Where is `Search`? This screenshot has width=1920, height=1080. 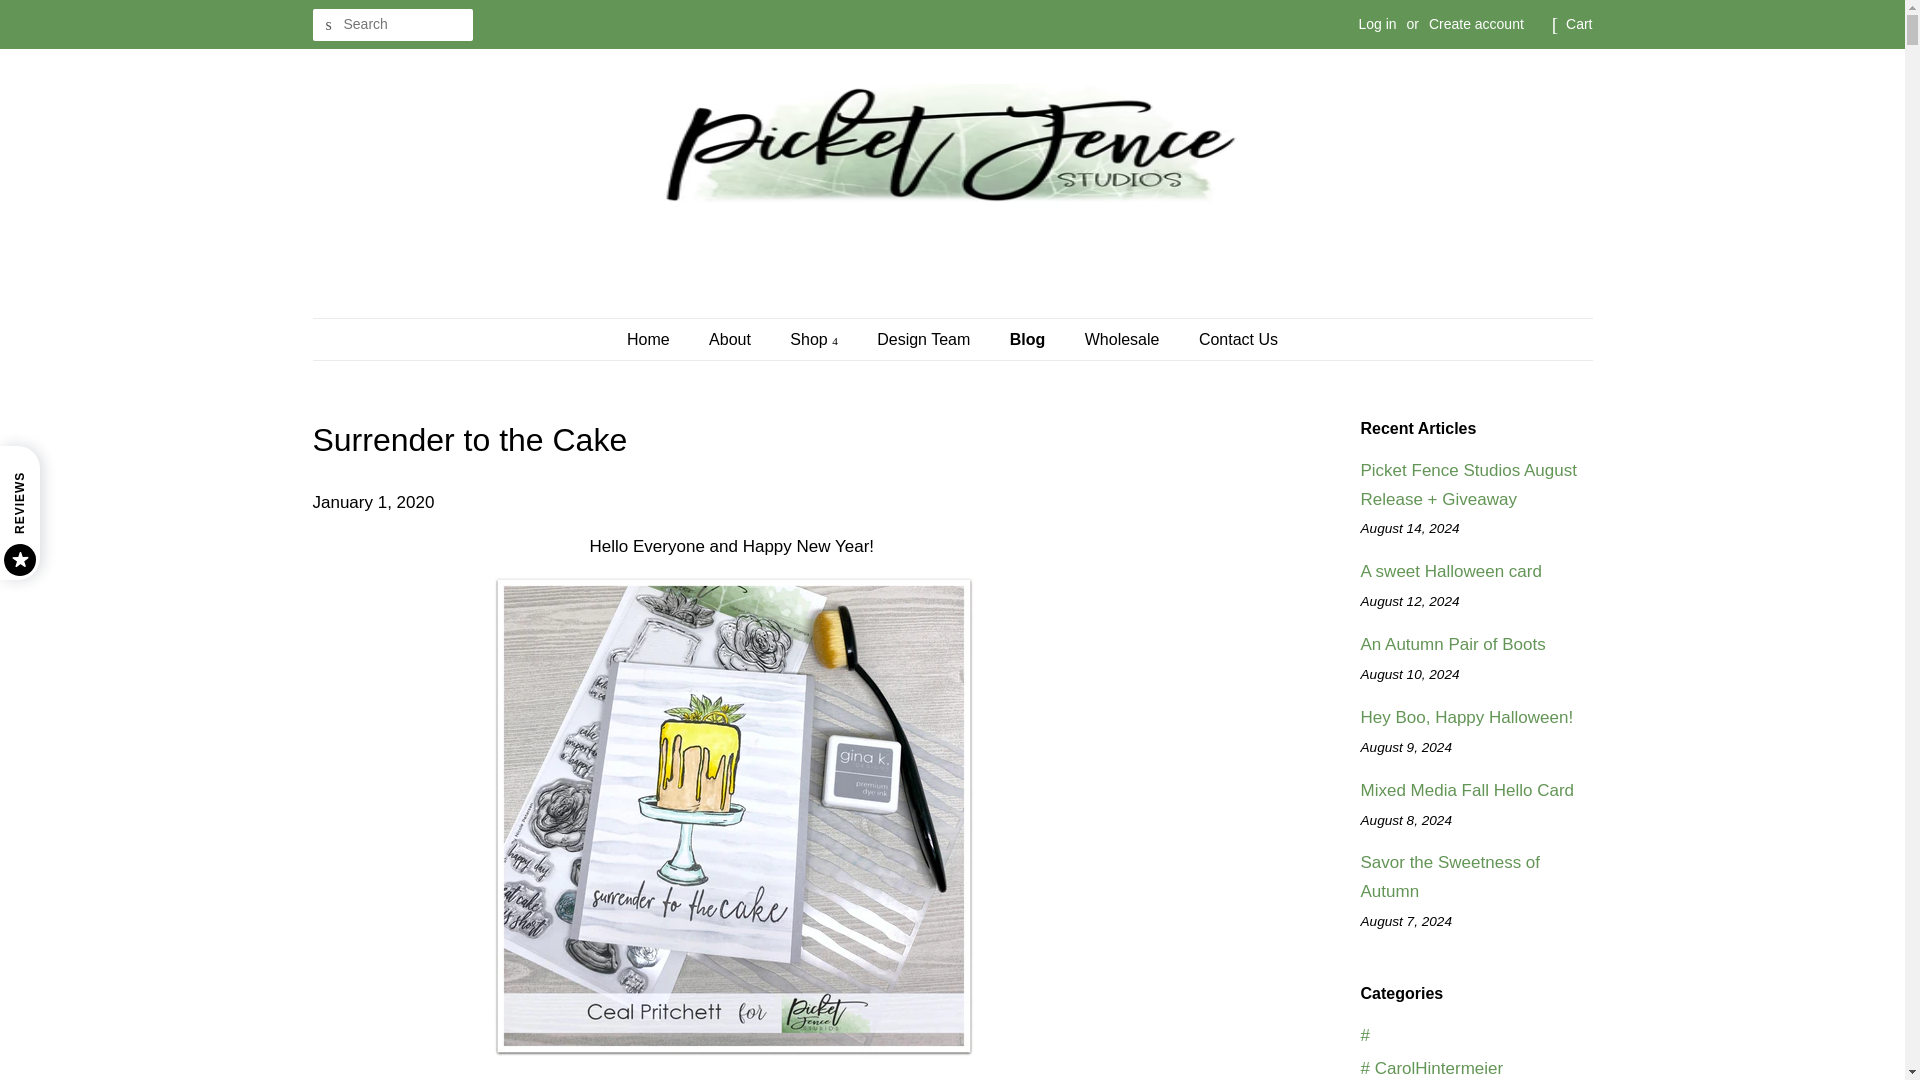
Search is located at coordinates (327, 25).